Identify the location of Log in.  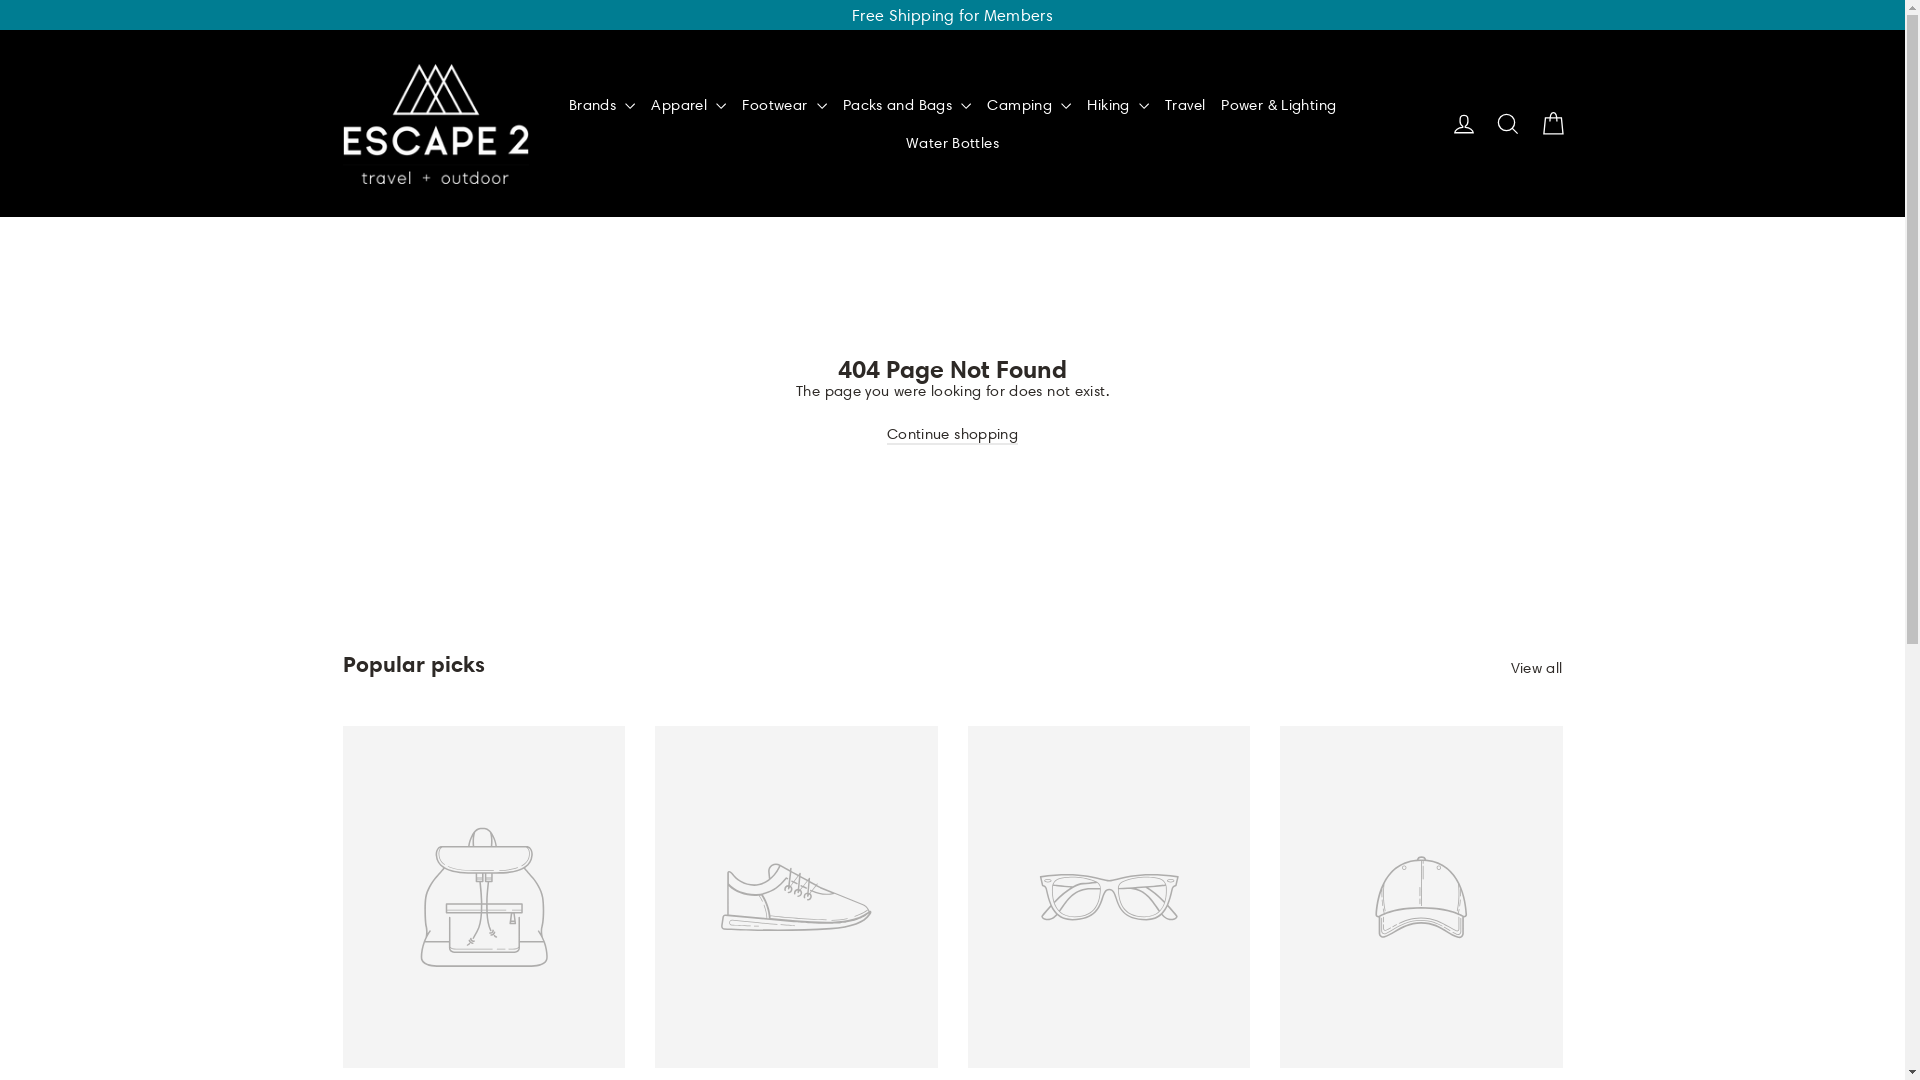
(1464, 124).